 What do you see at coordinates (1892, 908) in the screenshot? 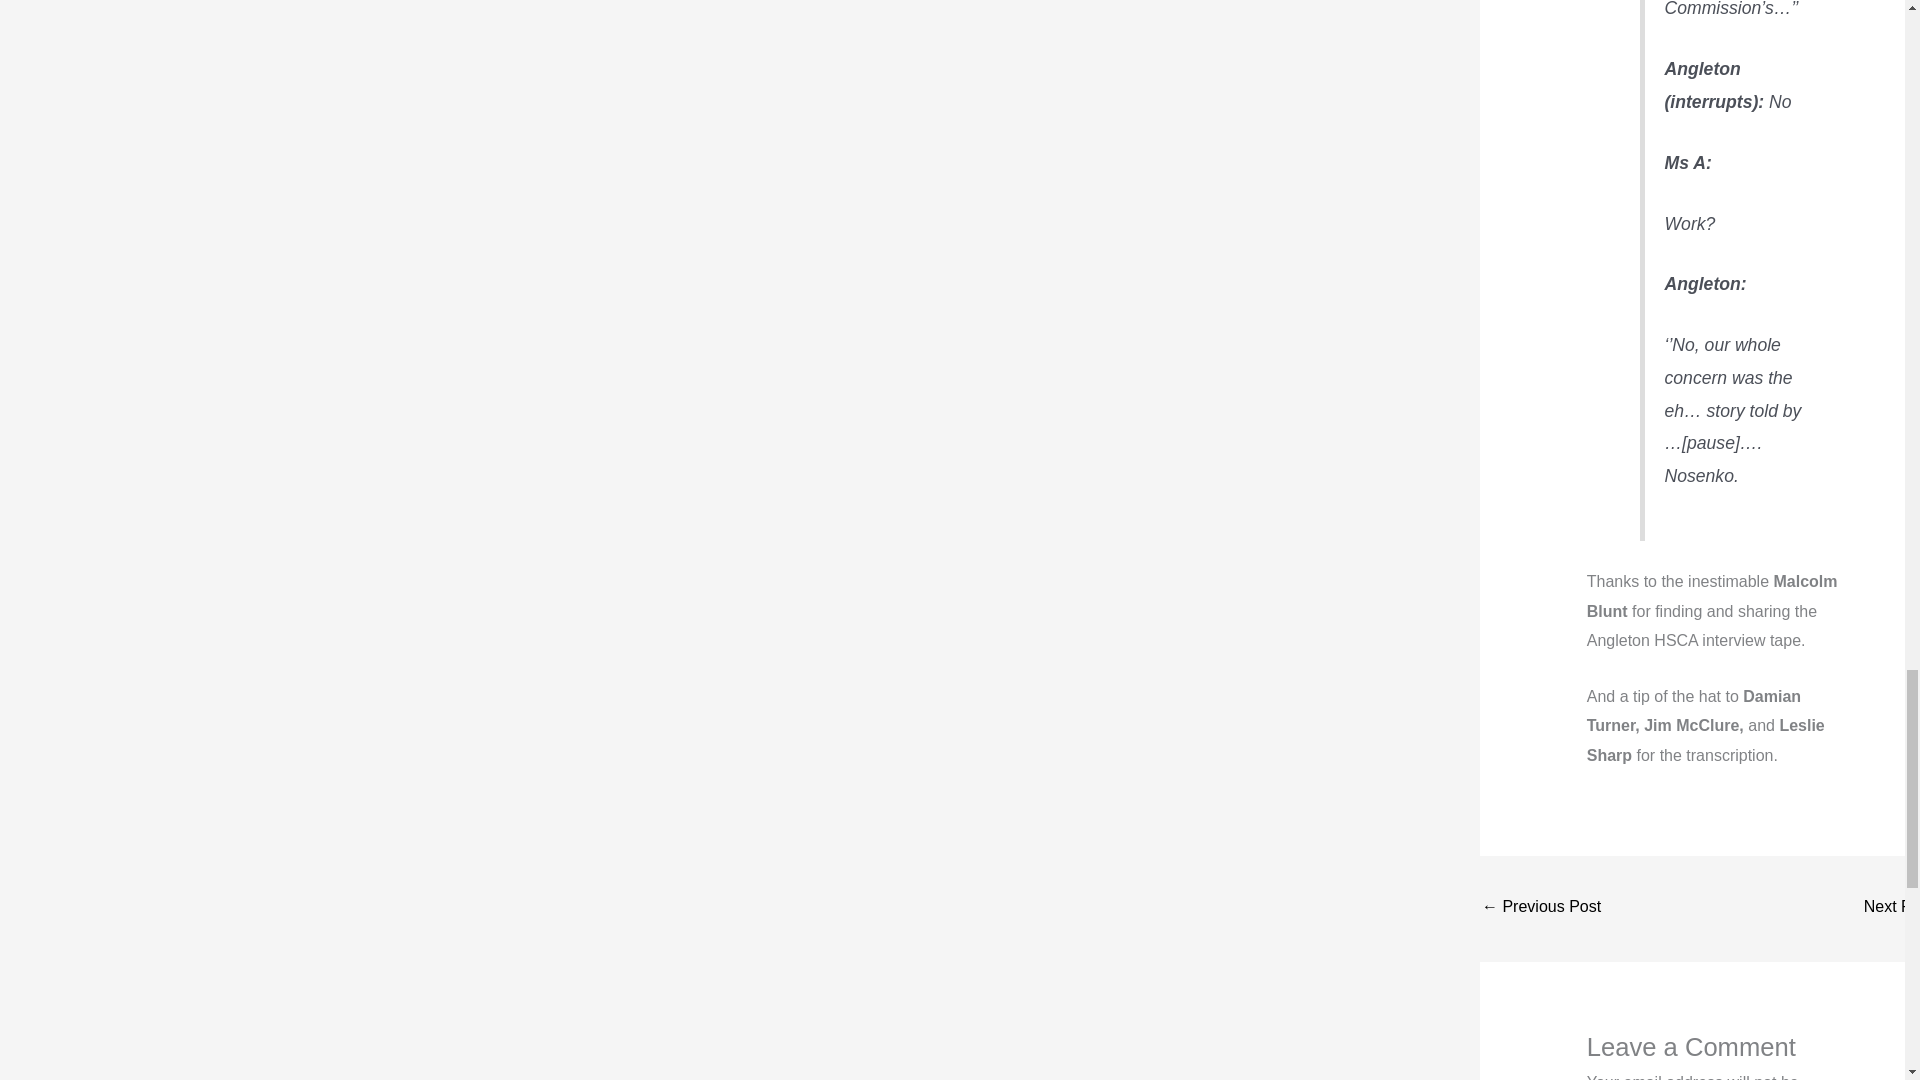
I see `Next Post` at bounding box center [1892, 908].